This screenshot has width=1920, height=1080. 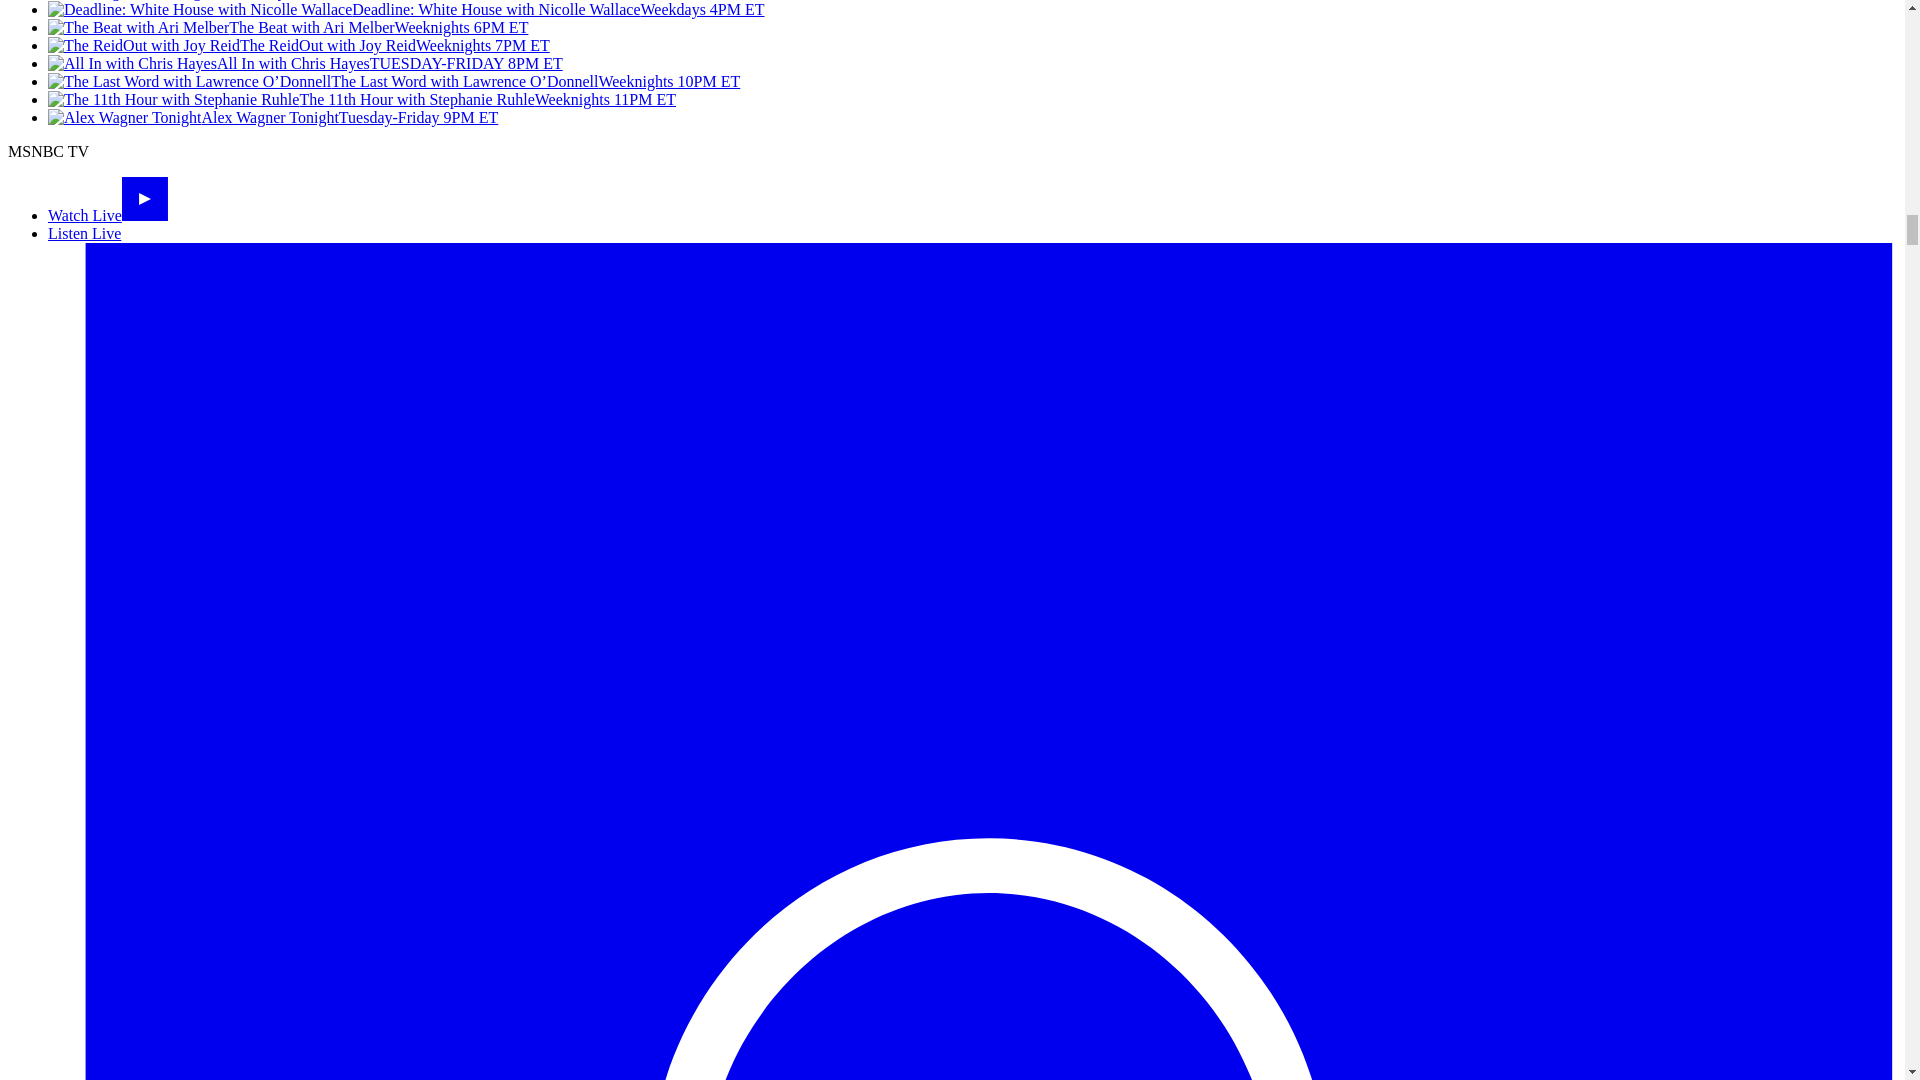 I want to click on All In with Chris HayesTUESDAY-FRIDAY 8PM ET, so click(x=305, y=64).